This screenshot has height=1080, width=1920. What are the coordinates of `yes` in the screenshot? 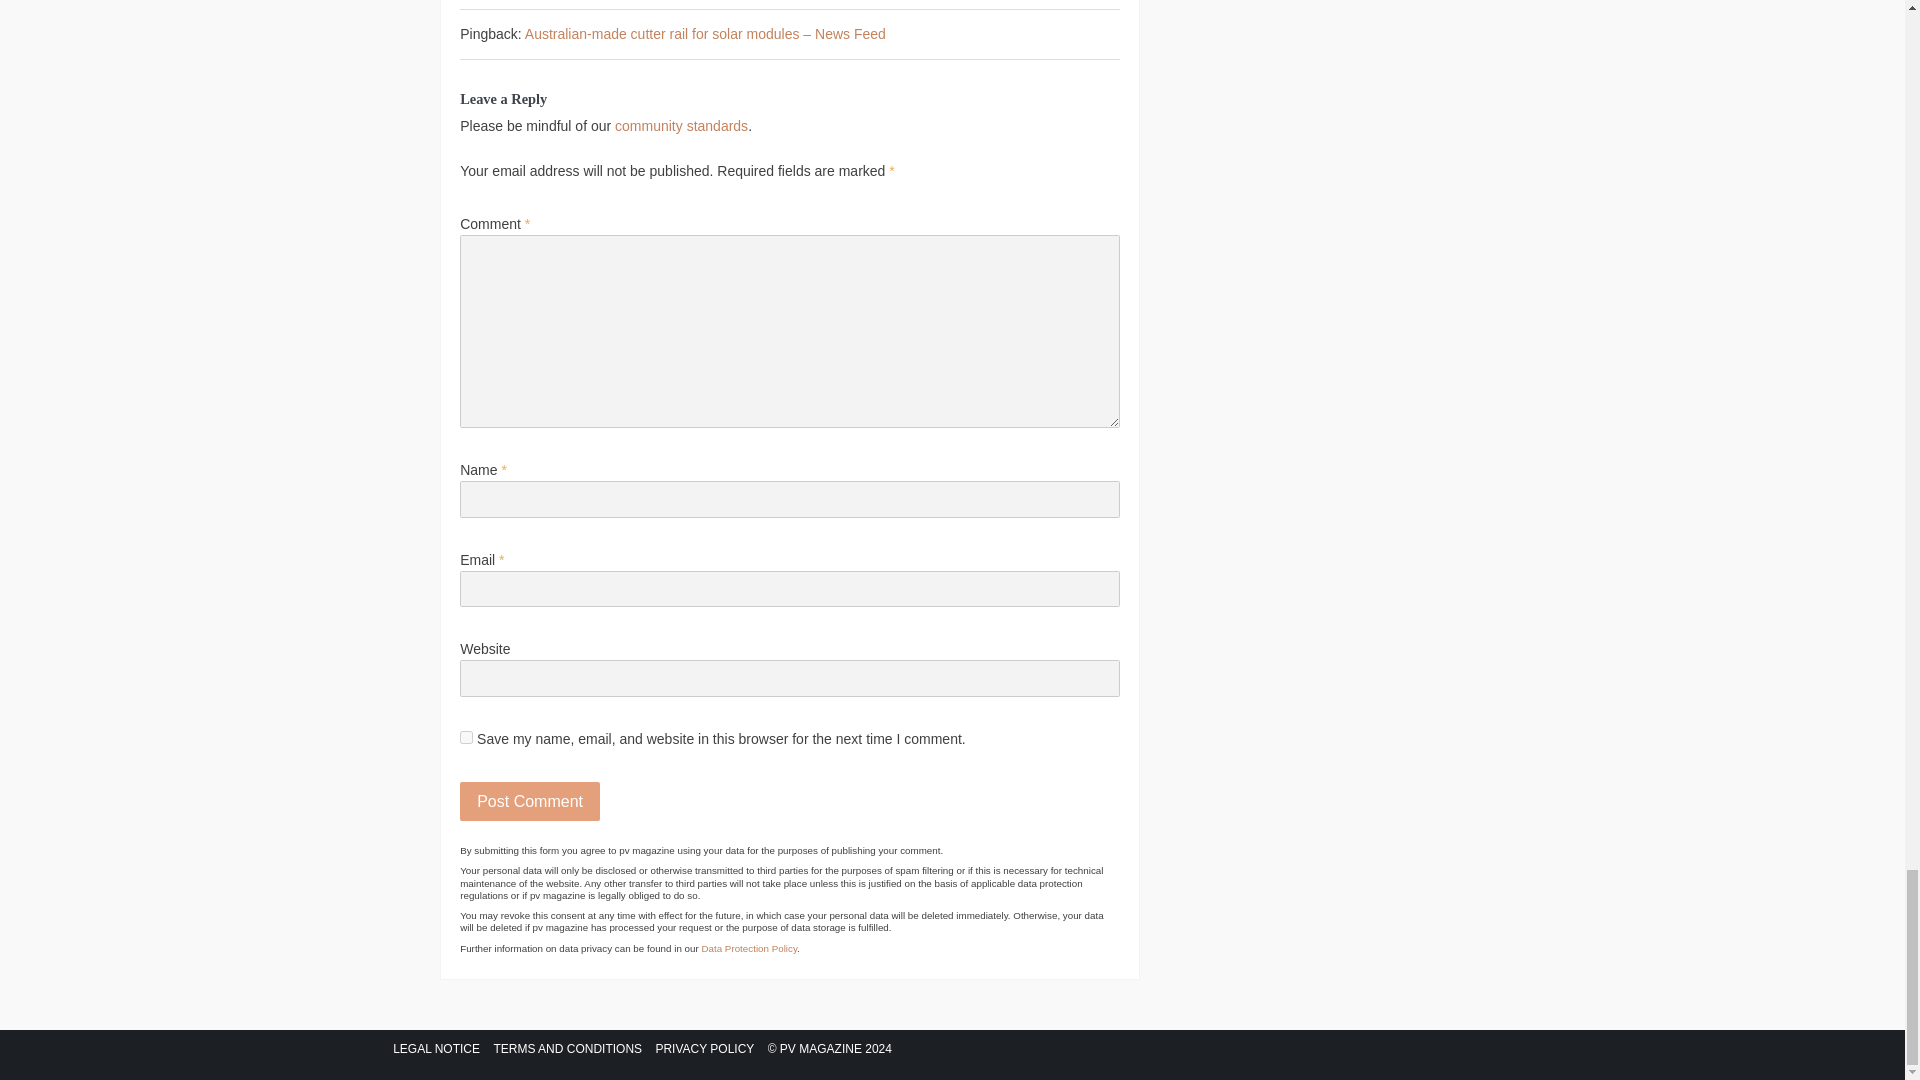 It's located at (466, 738).